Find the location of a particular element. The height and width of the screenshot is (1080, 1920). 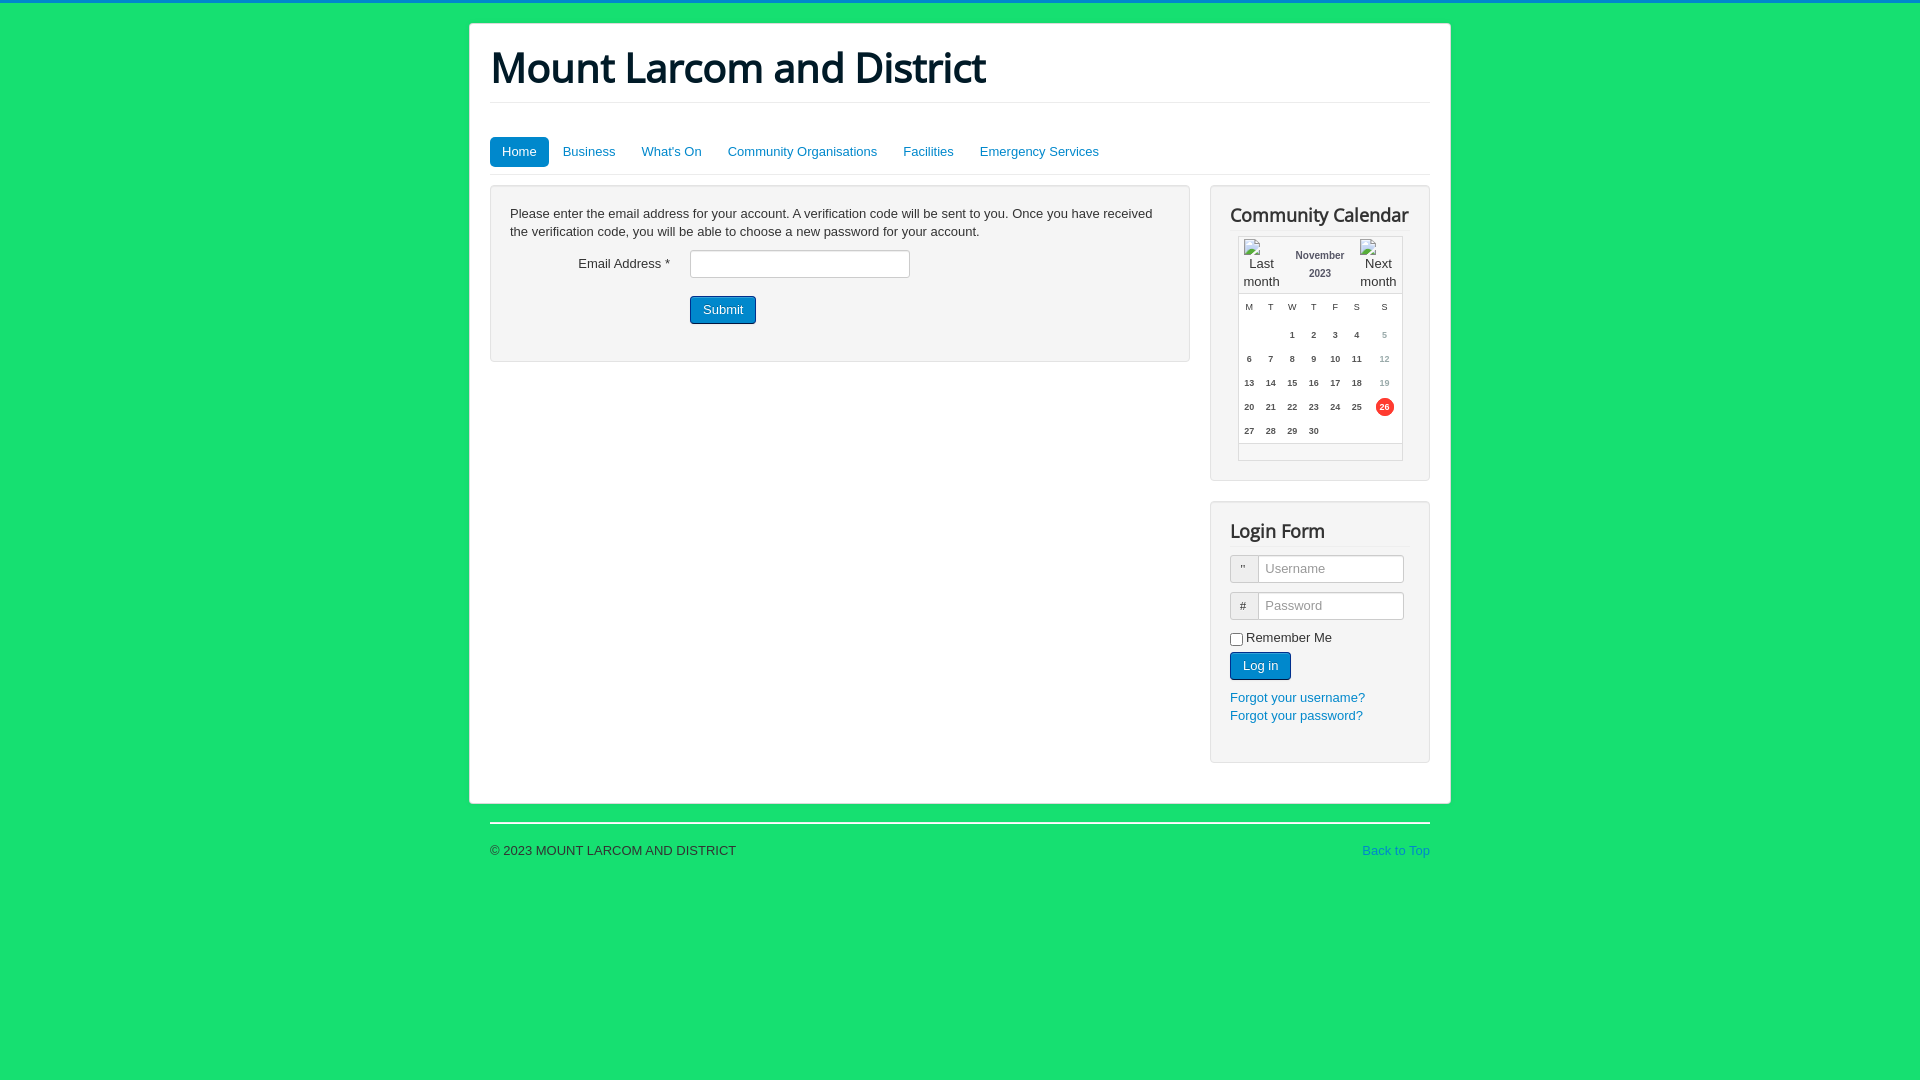

Next month is located at coordinates (1378, 265).